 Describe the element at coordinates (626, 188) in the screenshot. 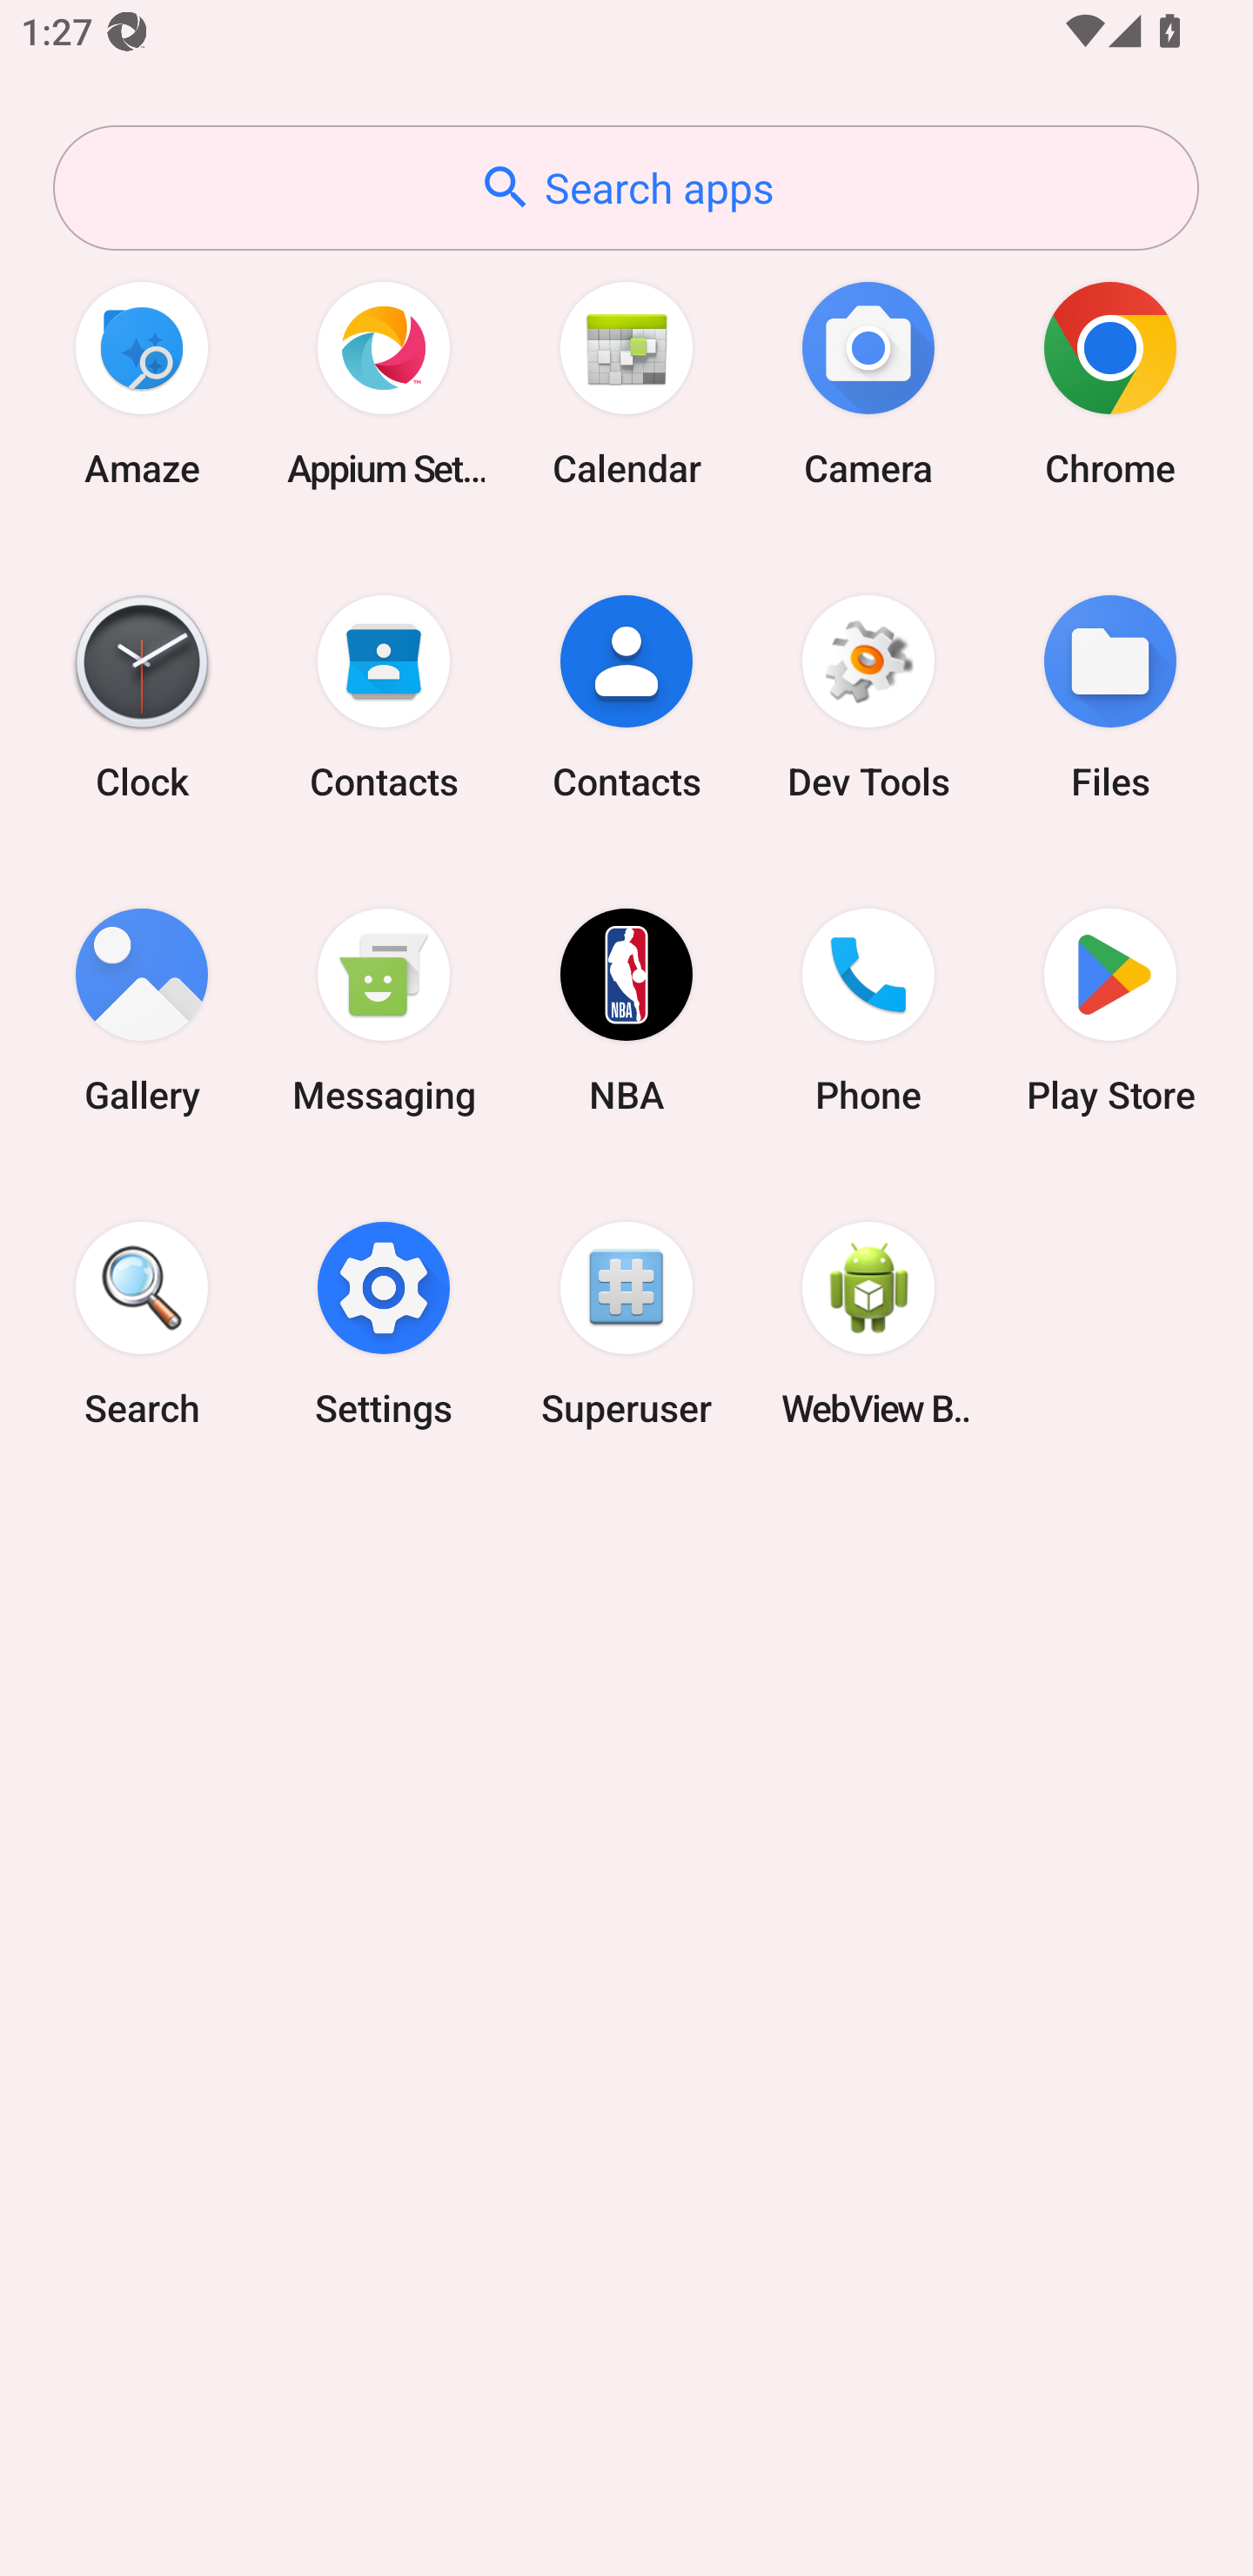

I see `  Search apps` at that location.